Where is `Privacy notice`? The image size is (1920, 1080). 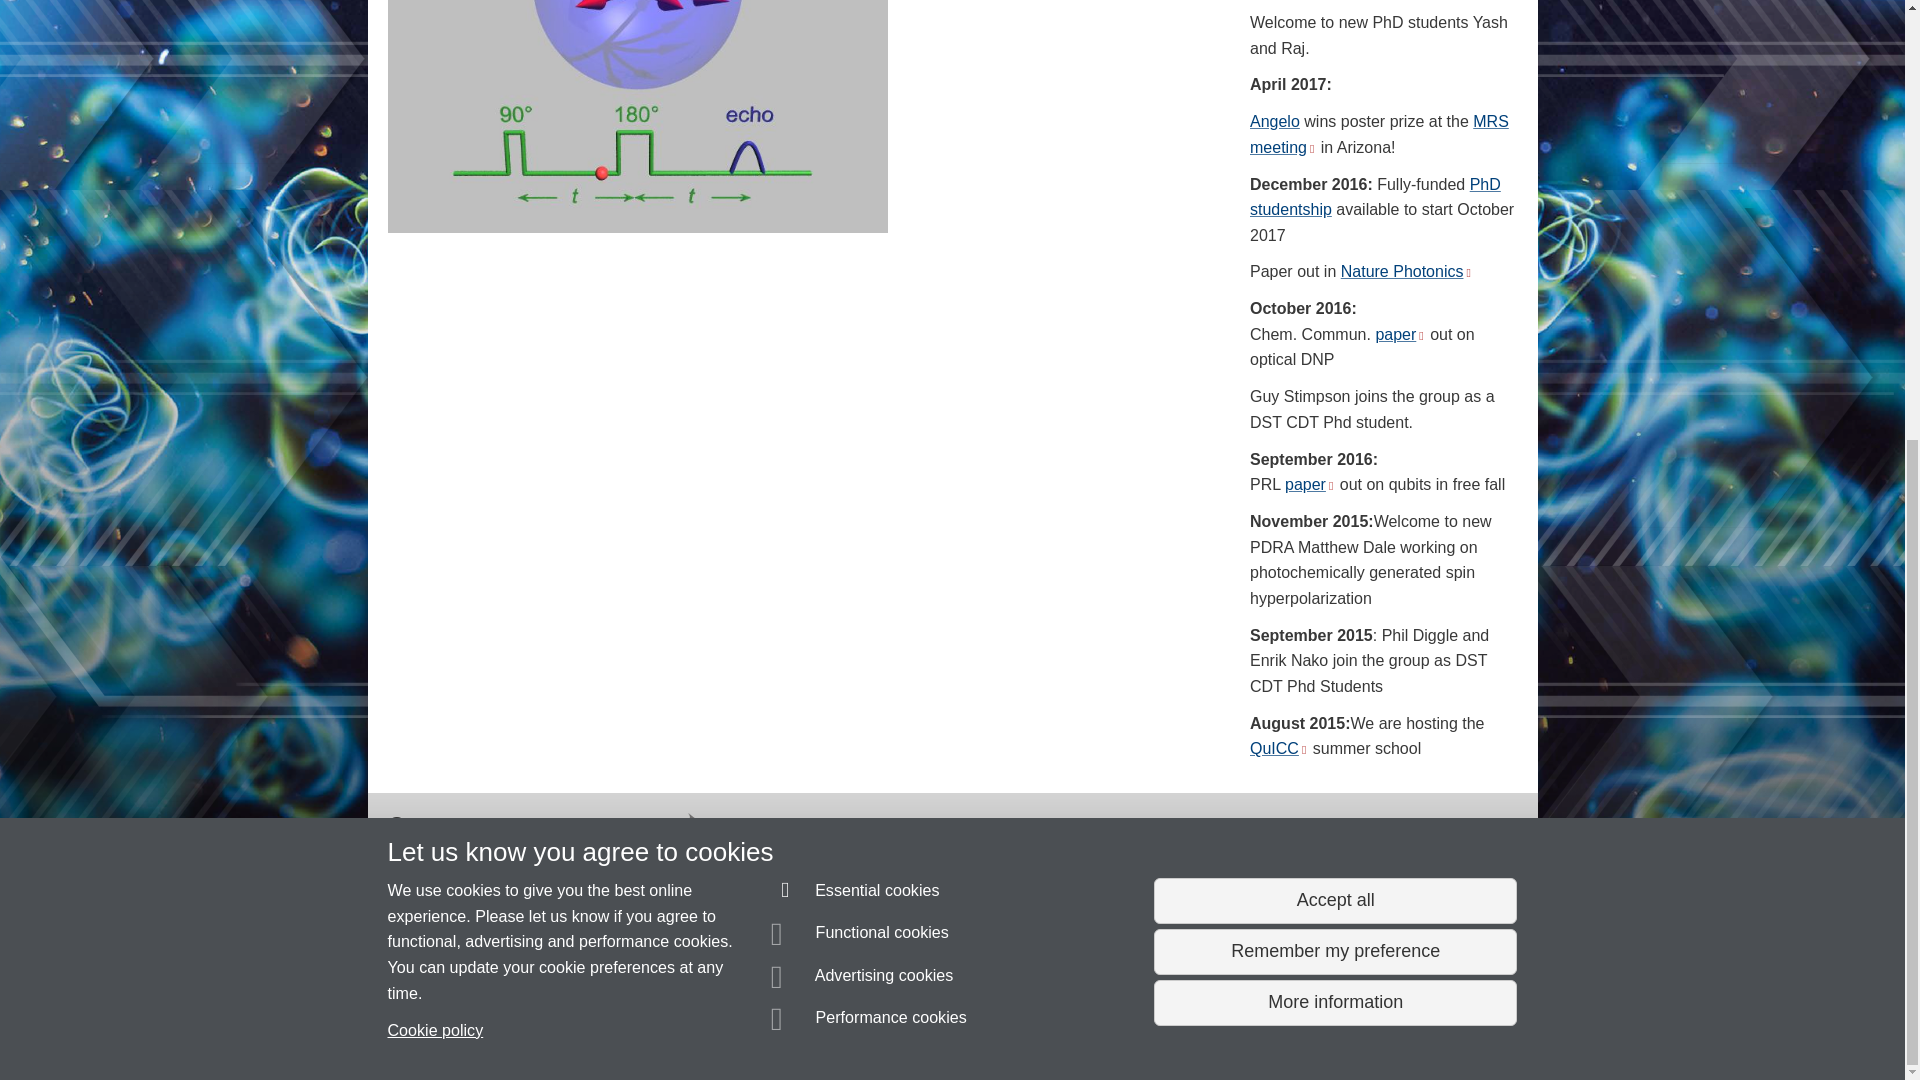 Privacy notice is located at coordinates (888, 1029).